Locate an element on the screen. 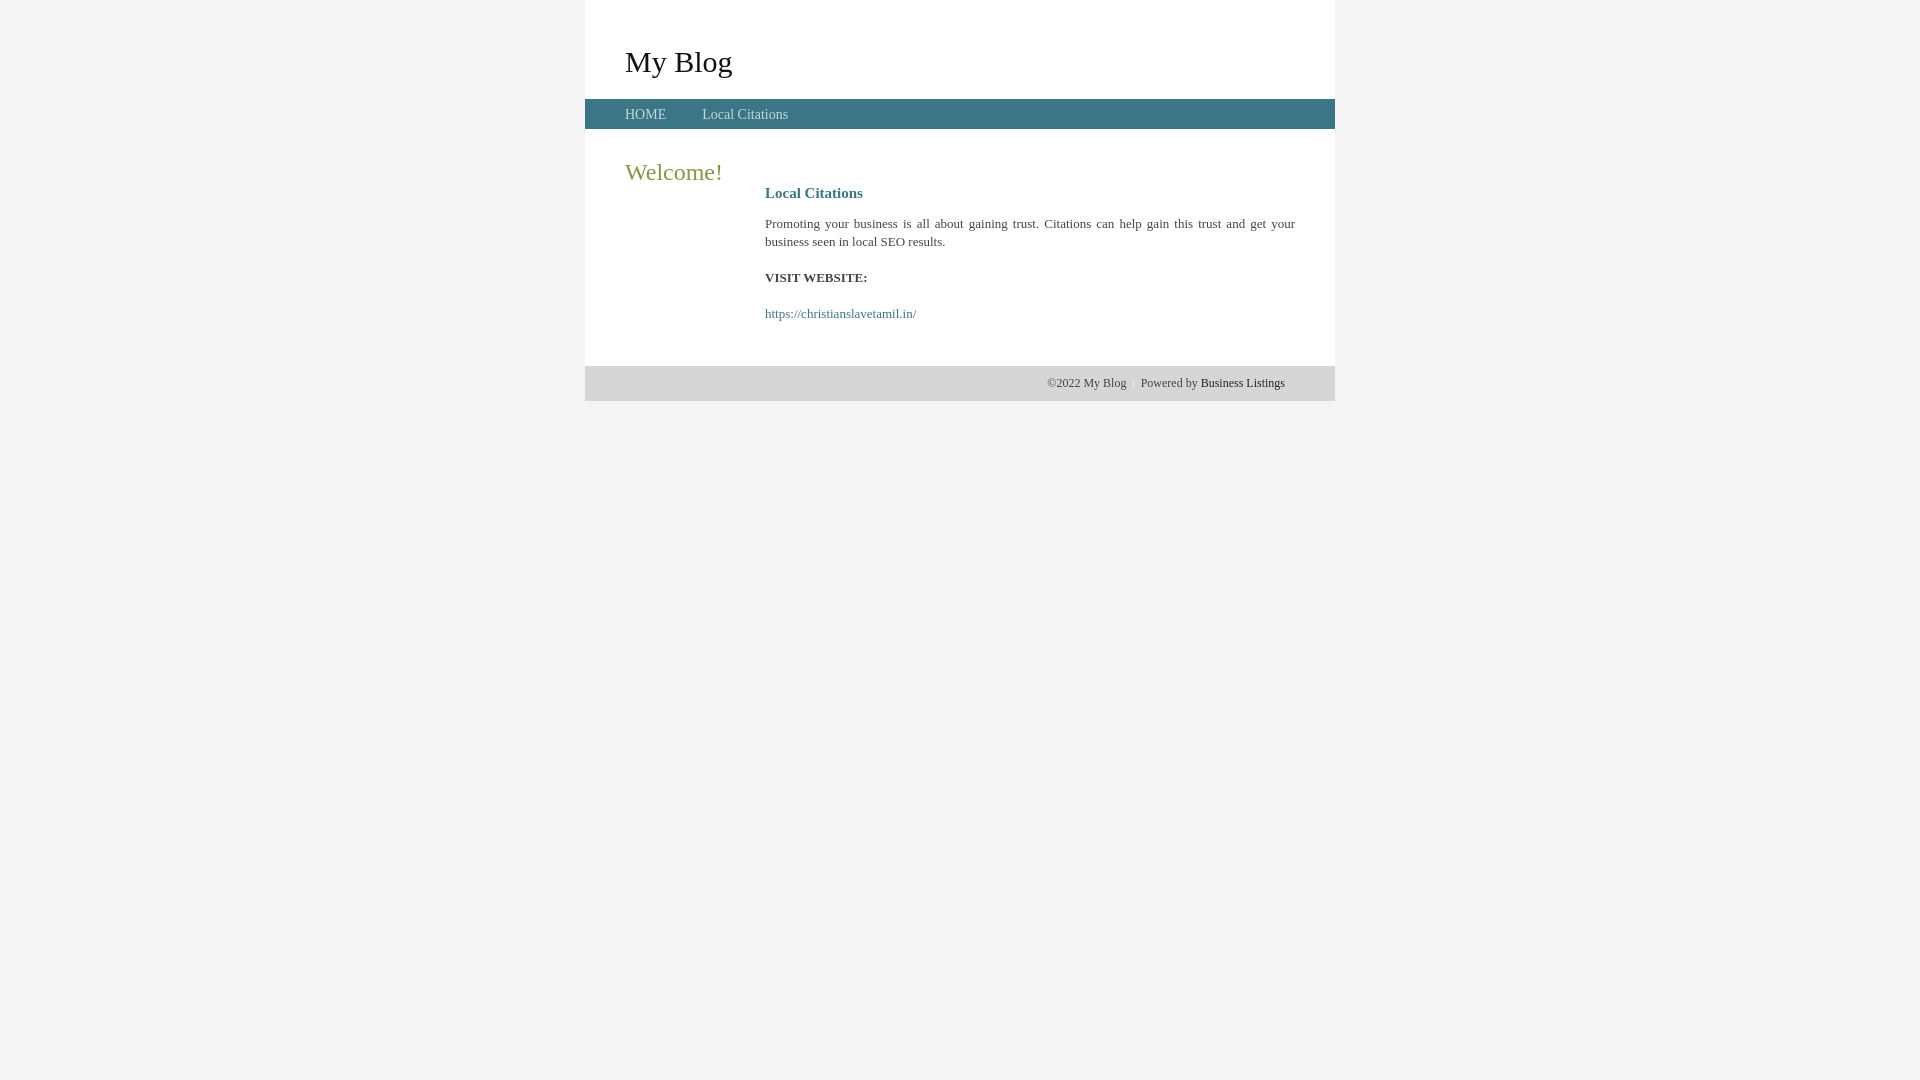 This screenshot has width=1920, height=1080. HOME is located at coordinates (646, 114).